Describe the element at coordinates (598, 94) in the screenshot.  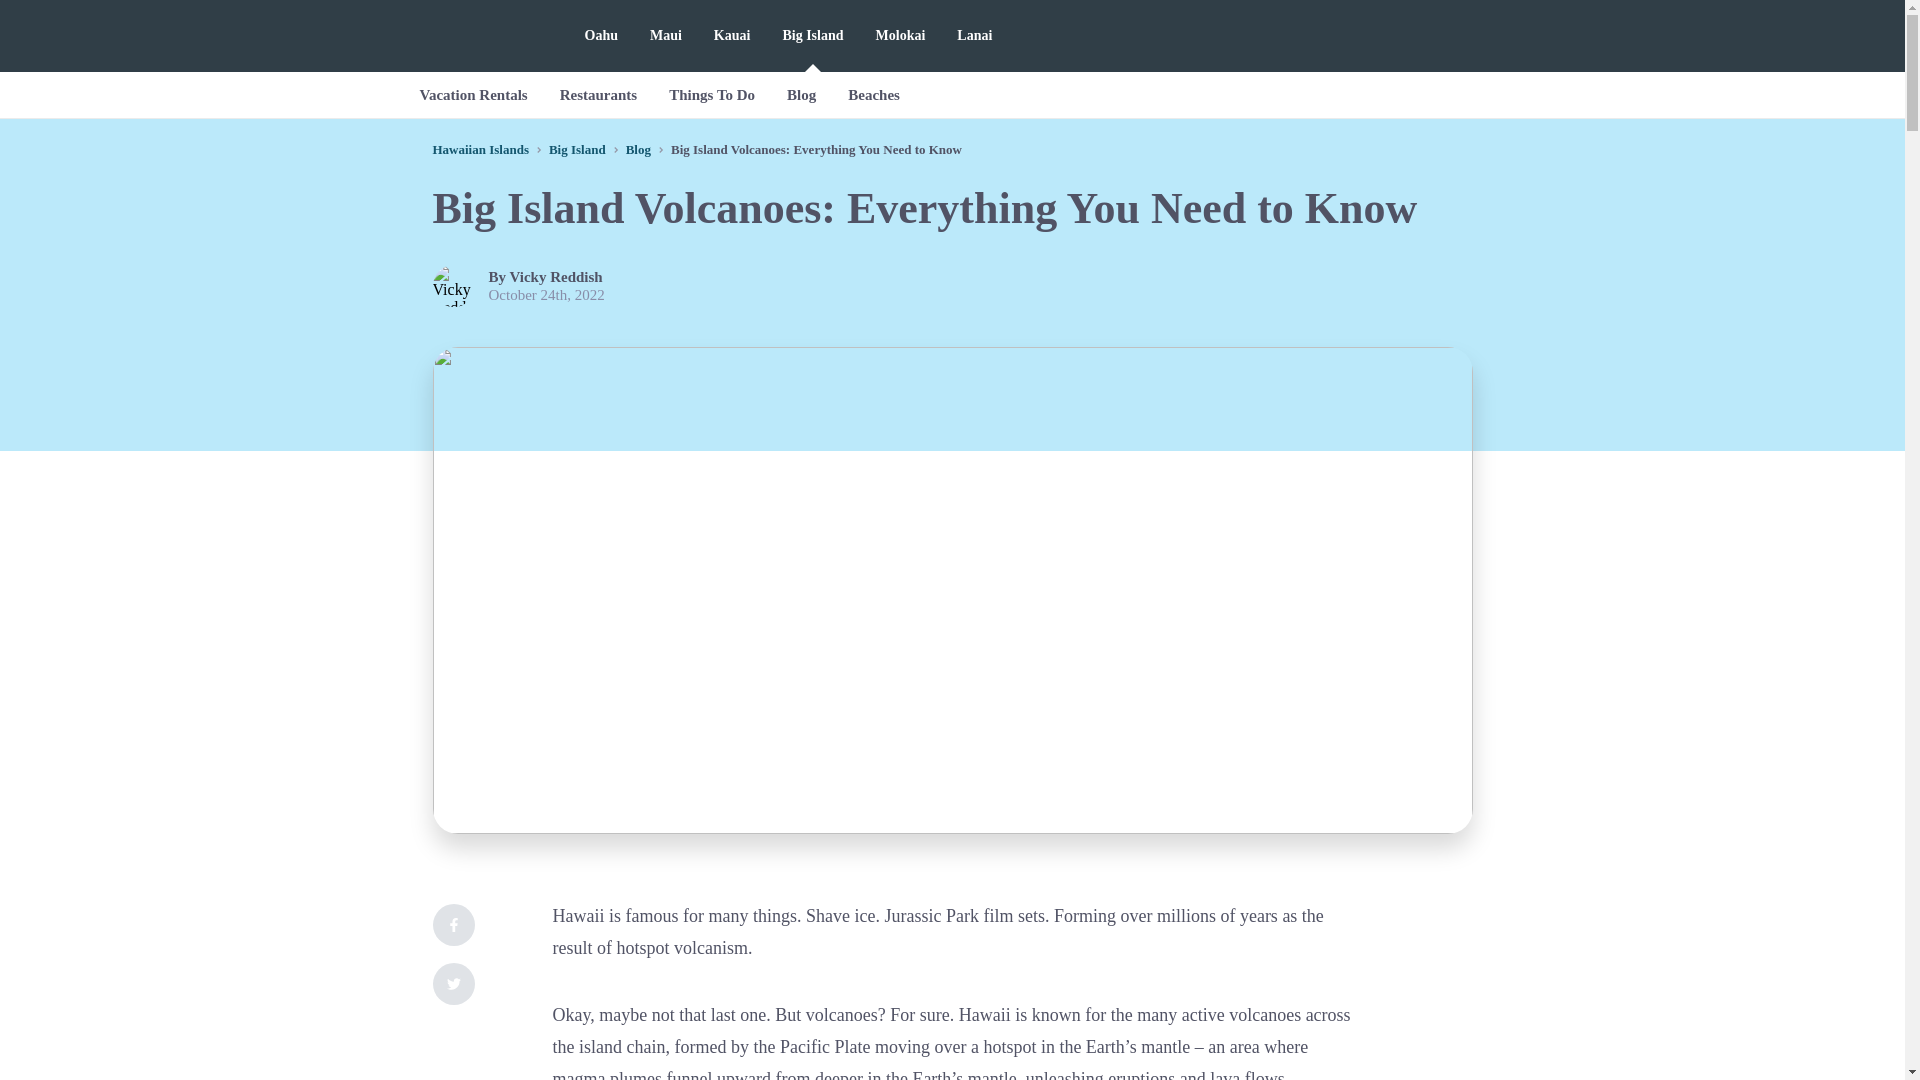
I see `Restaurants` at that location.